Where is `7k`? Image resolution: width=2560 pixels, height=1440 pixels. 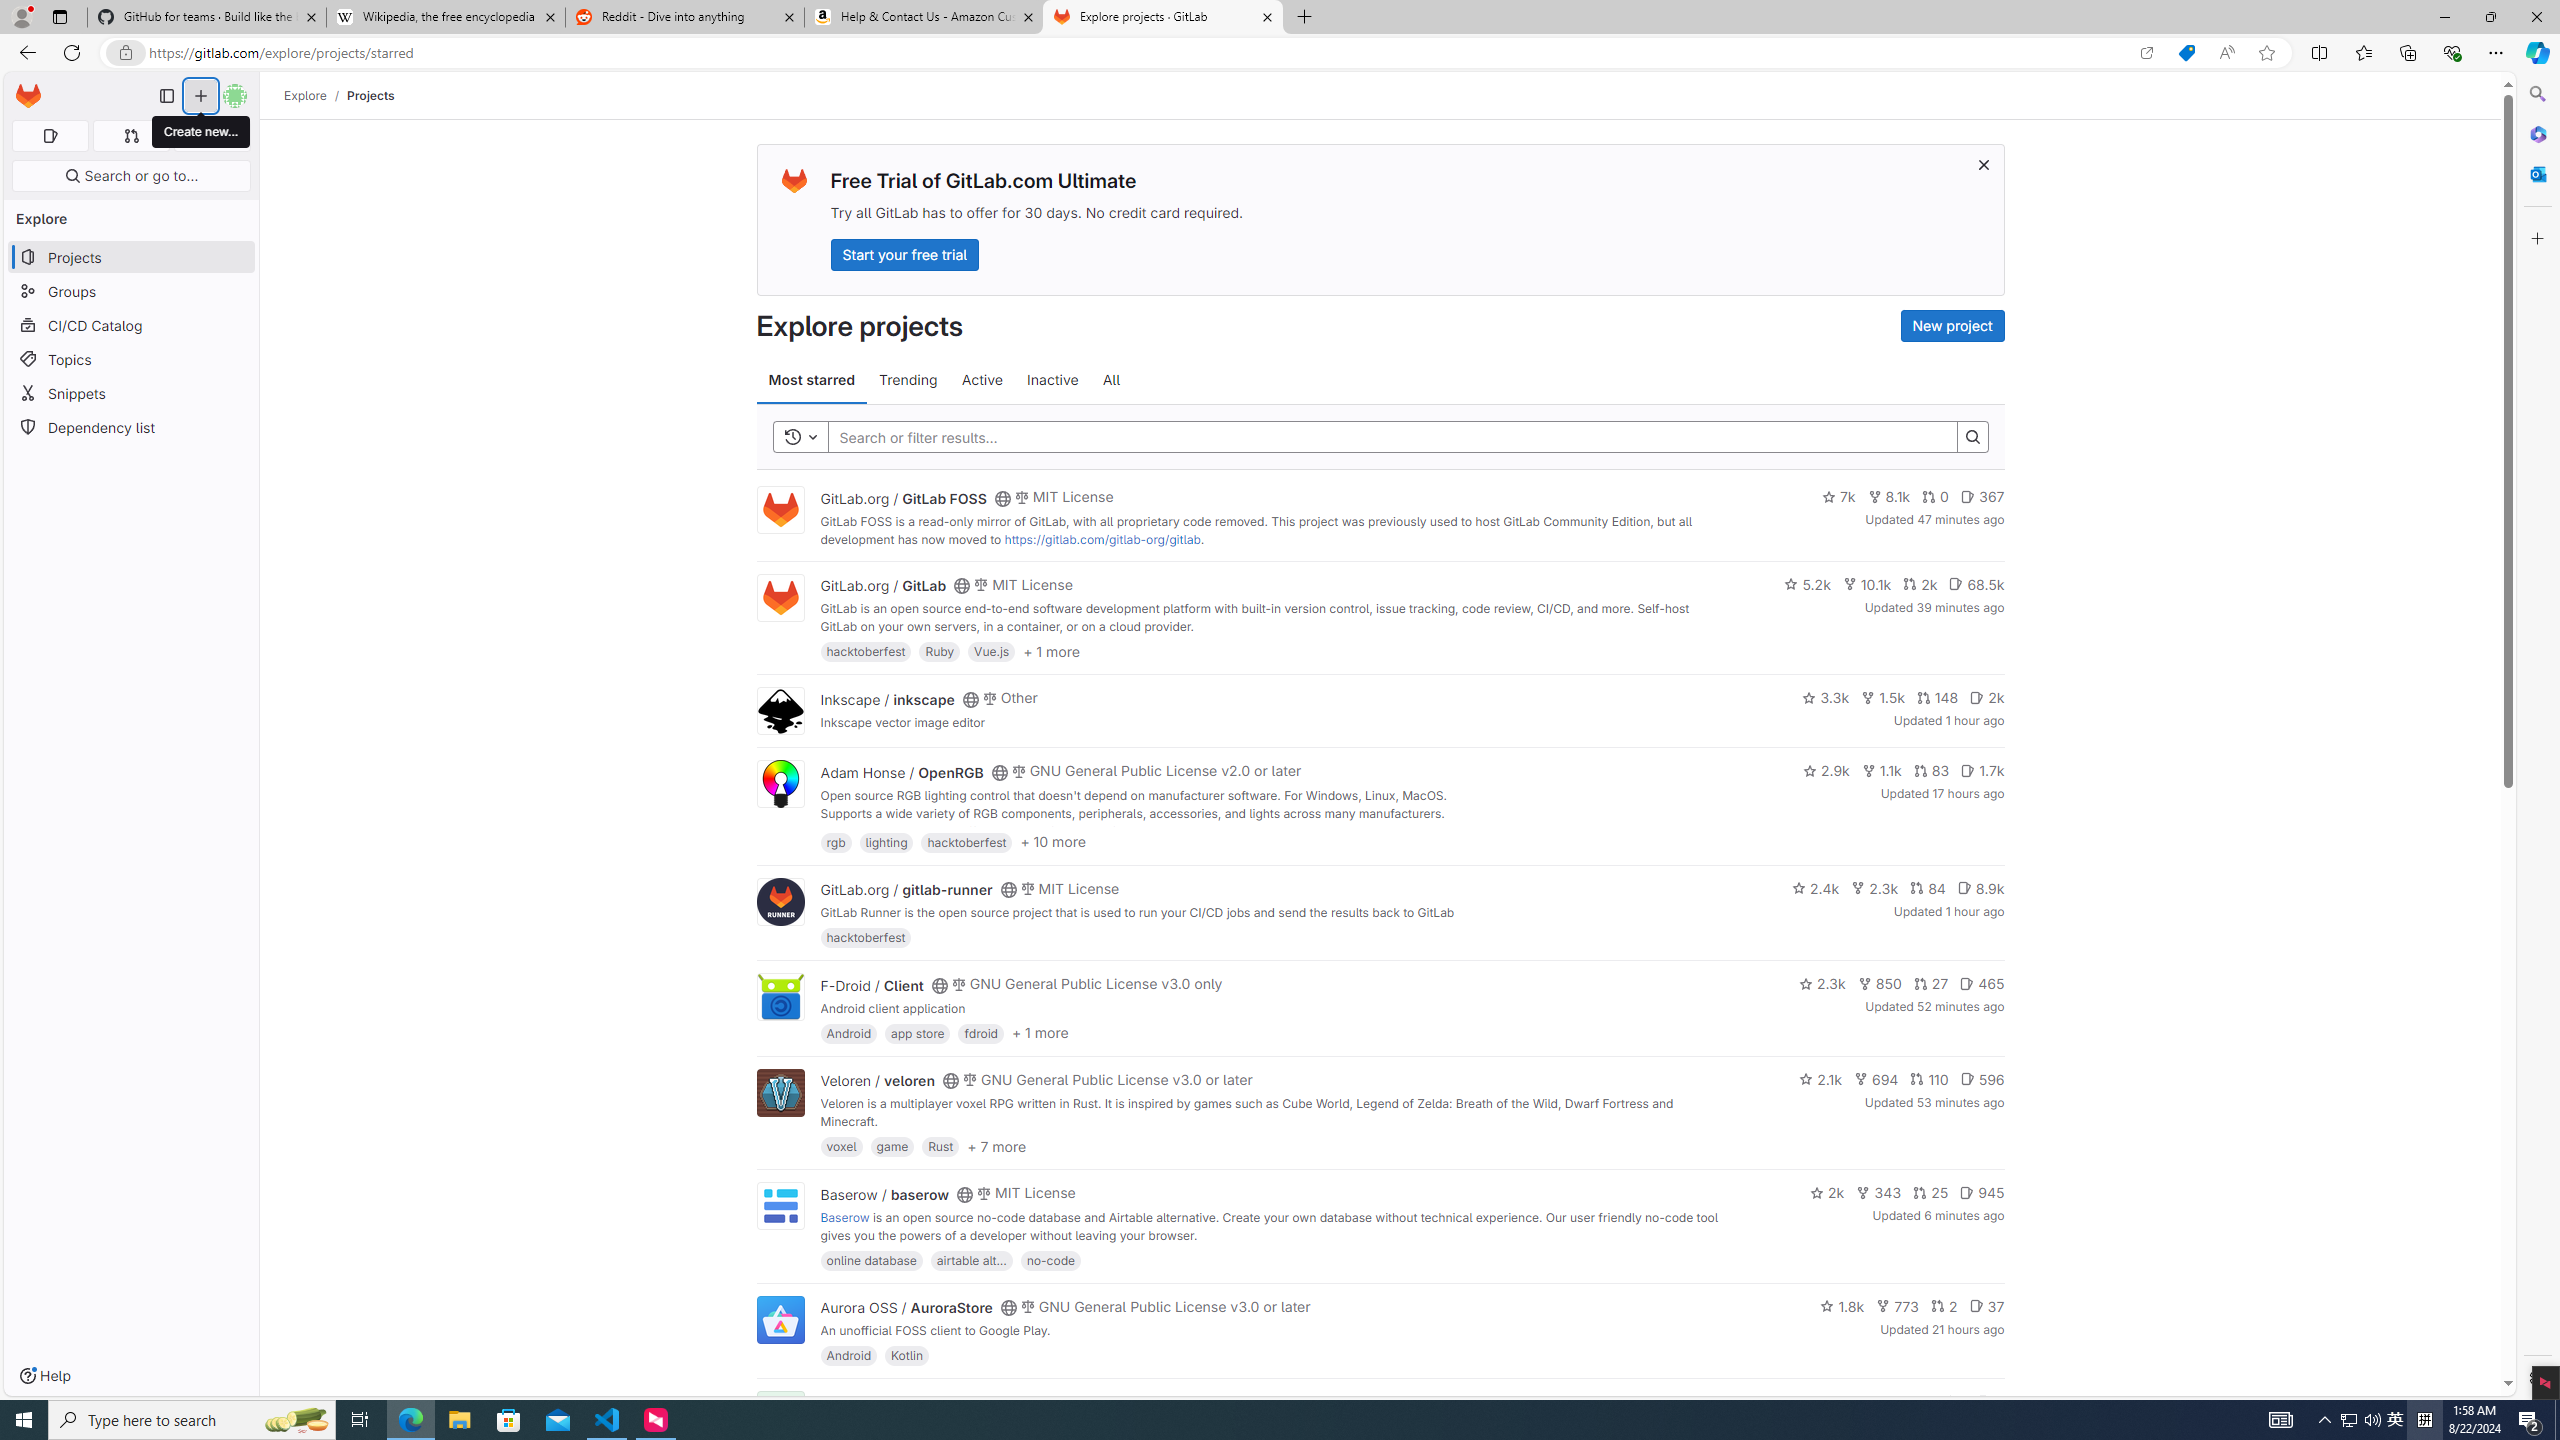
7k is located at coordinates (1838, 497).